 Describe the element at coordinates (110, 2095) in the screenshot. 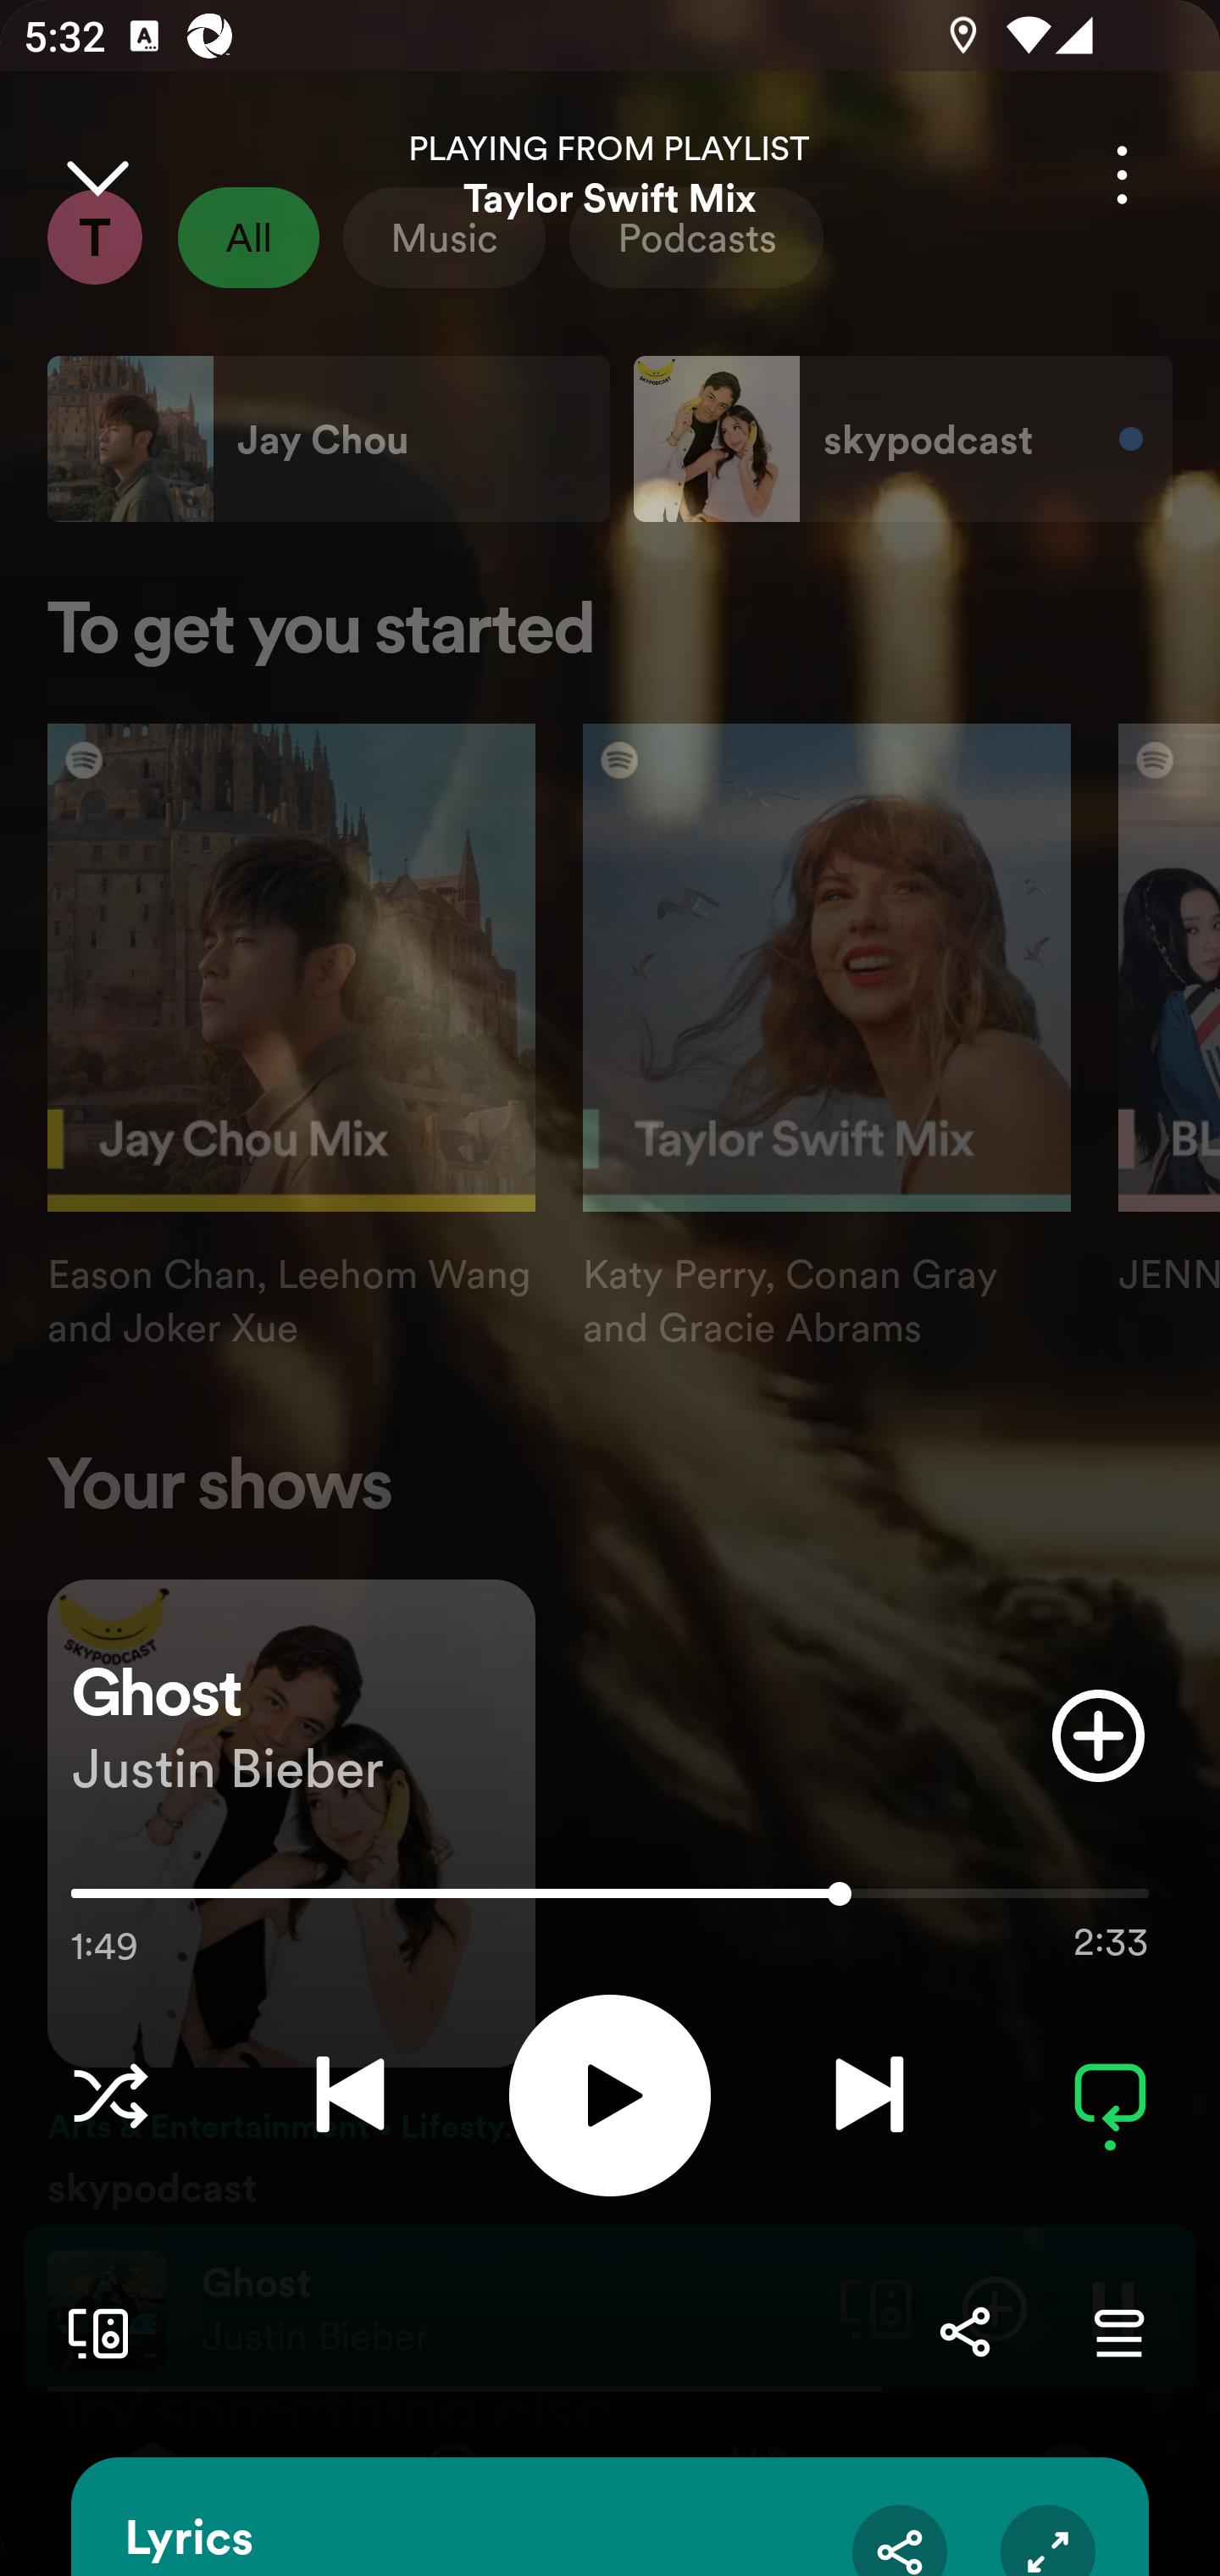

I see `Choose a Listening Mode` at that location.